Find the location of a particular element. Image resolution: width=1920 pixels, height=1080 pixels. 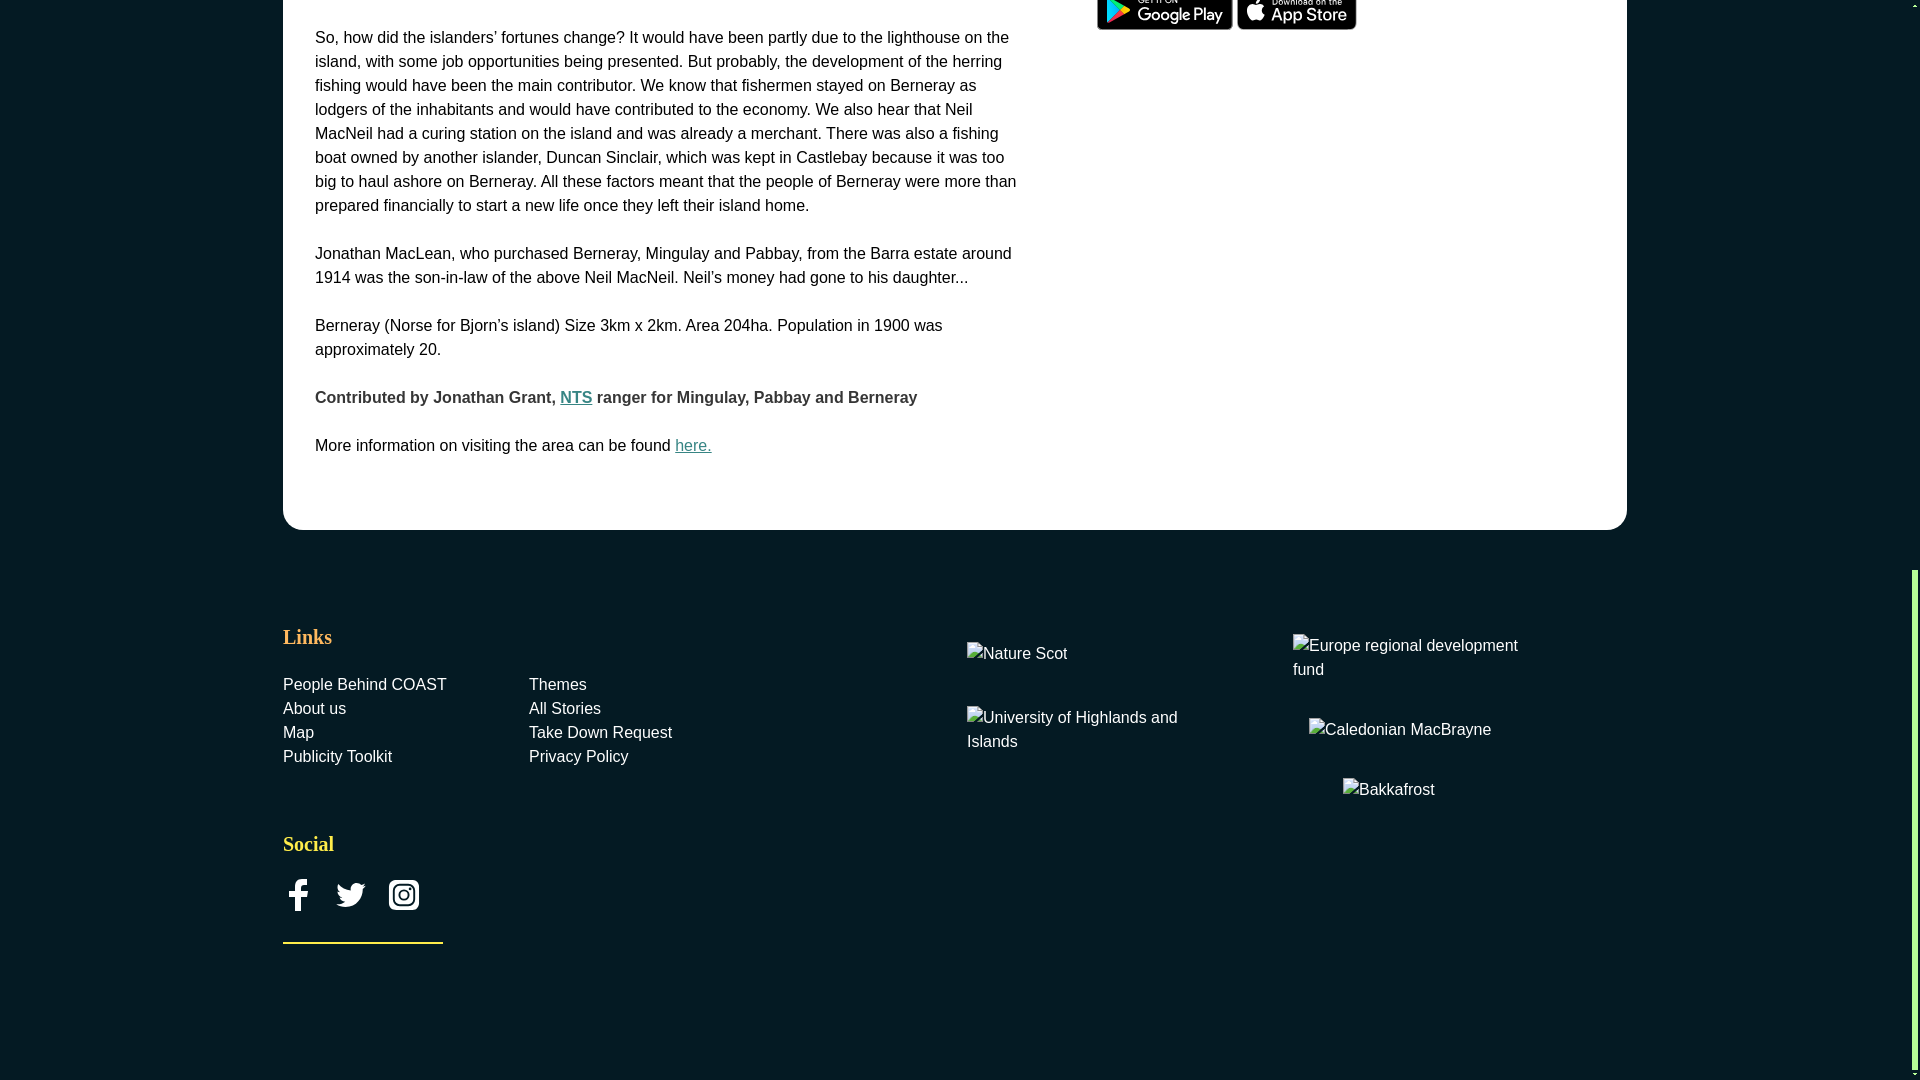

Take Down Request is located at coordinates (640, 733).